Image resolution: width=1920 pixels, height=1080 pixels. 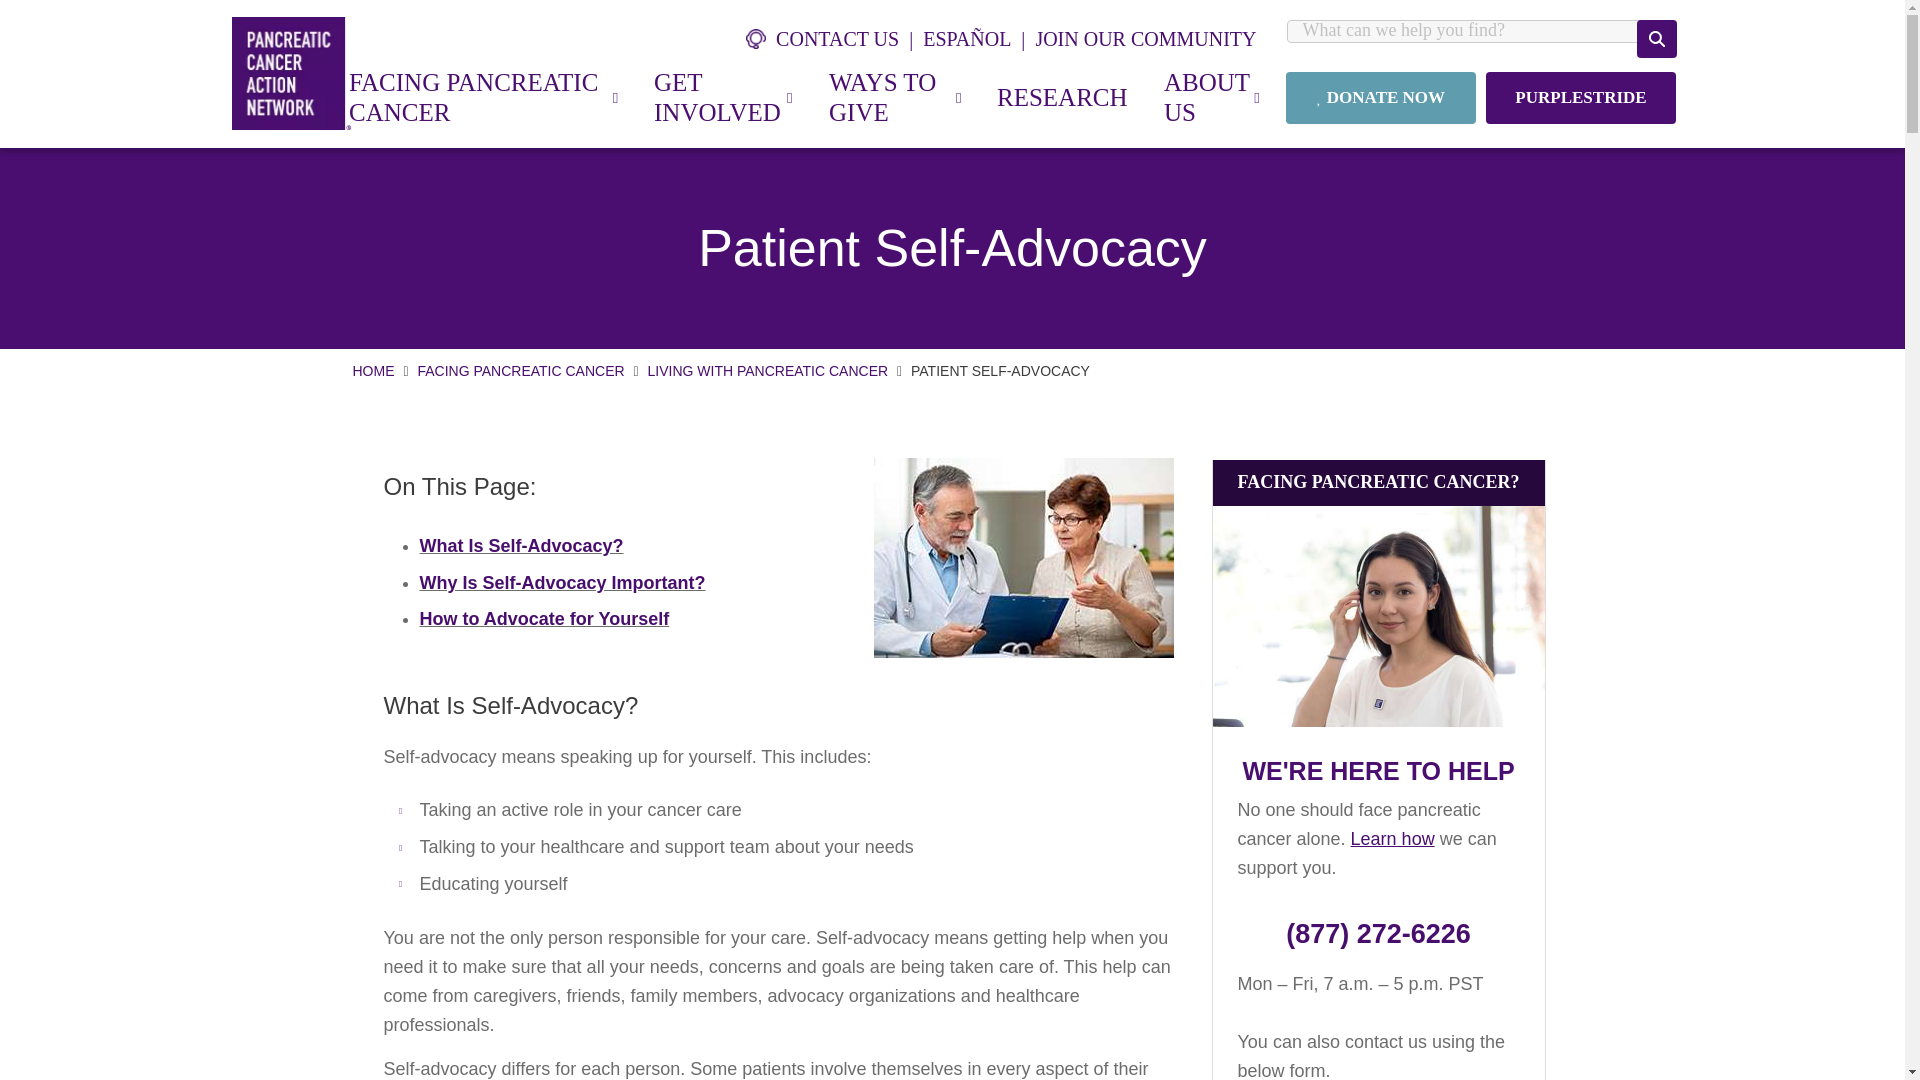 What do you see at coordinates (1377, 616) in the screenshot?
I see `Patient Services Case Manager` at bounding box center [1377, 616].